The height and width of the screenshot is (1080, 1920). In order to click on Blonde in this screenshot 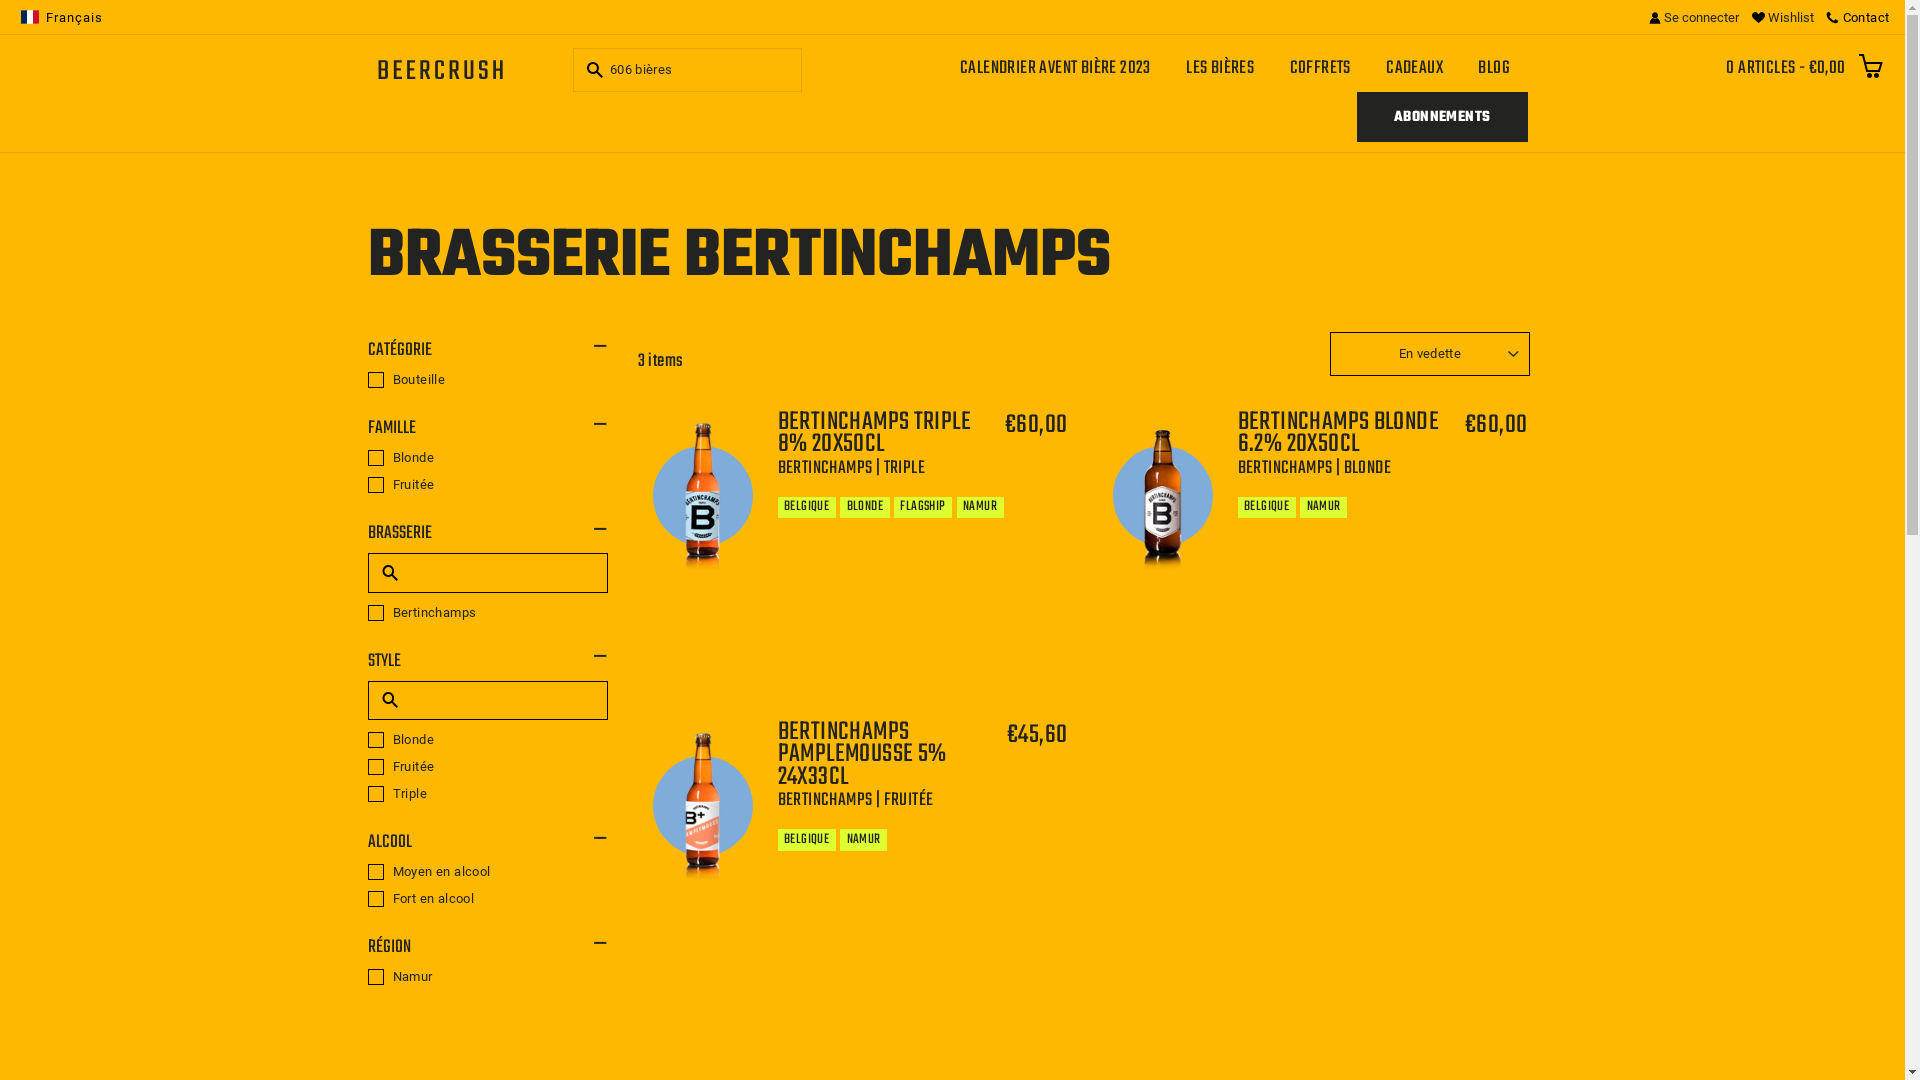, I will do `click(488, 458)`.